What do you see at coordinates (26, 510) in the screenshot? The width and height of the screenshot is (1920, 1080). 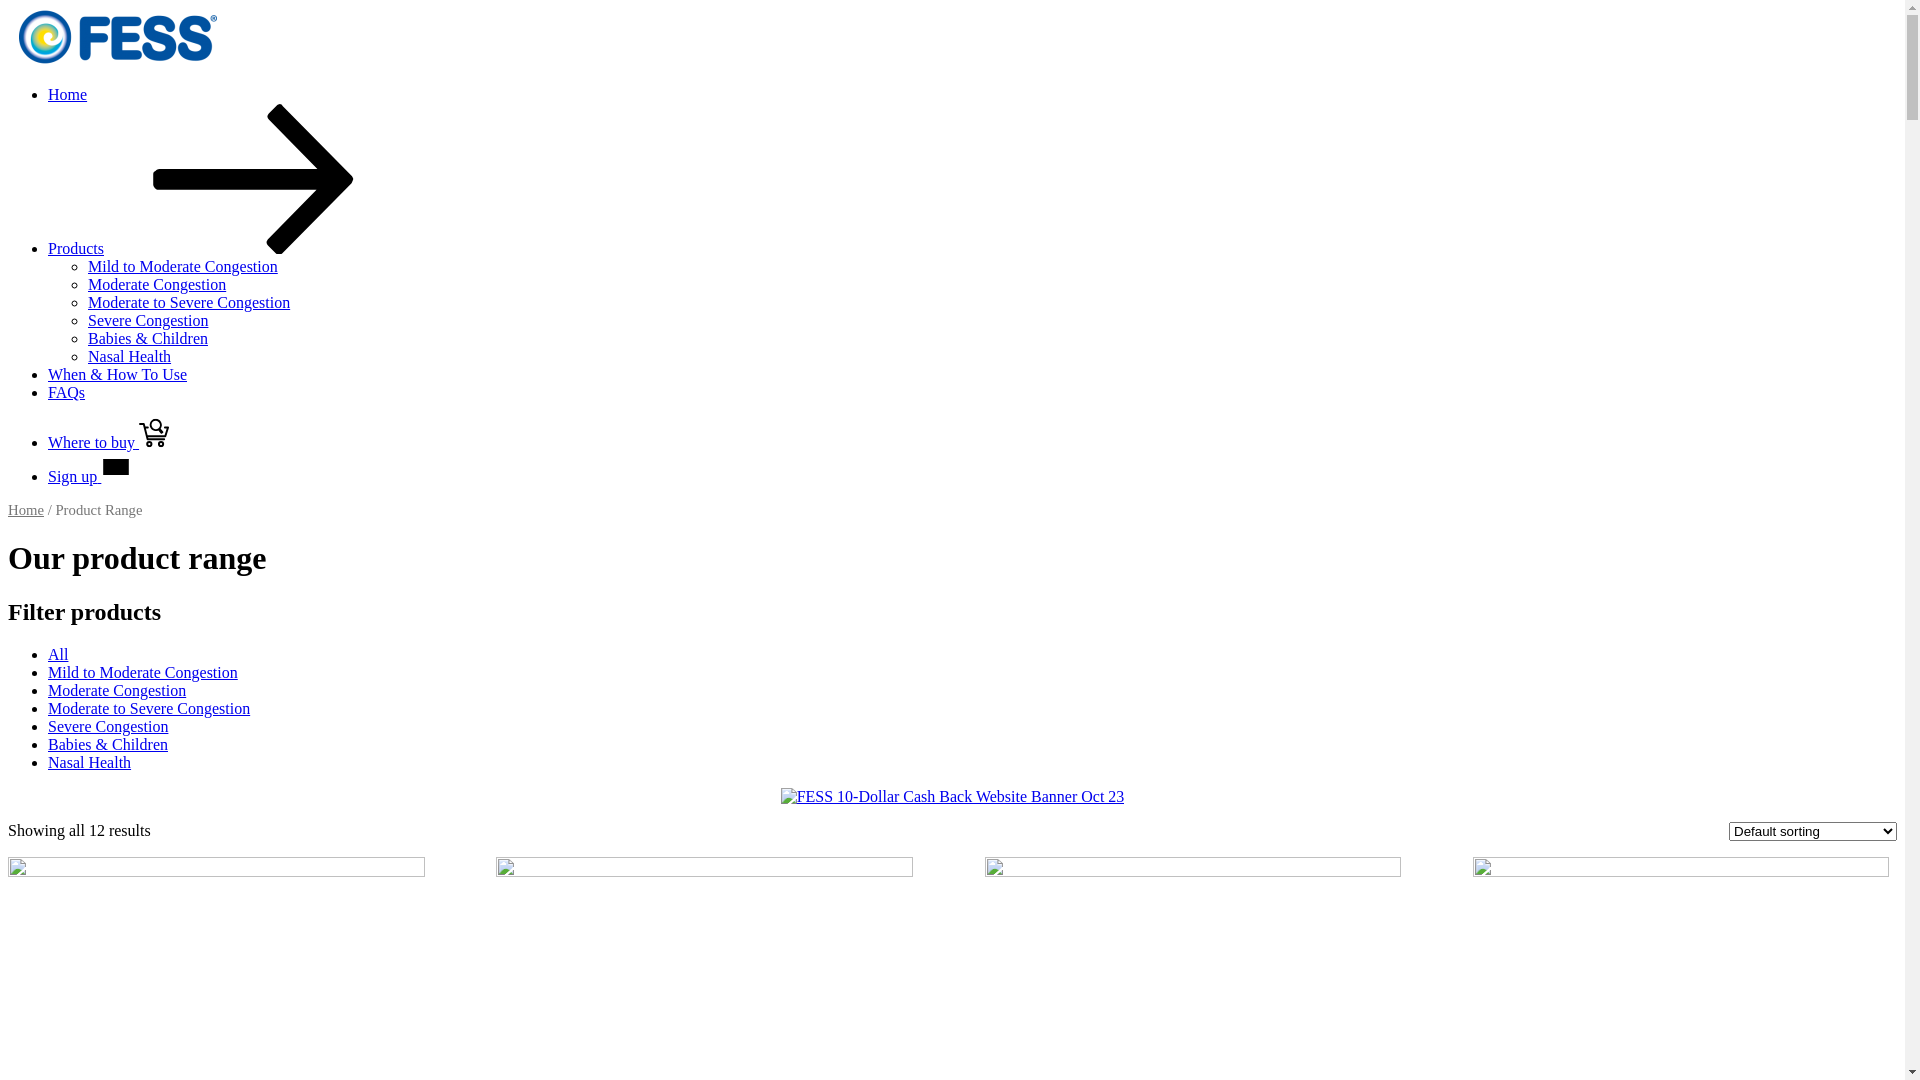 I see `Home` at bounding box center [26, 510].